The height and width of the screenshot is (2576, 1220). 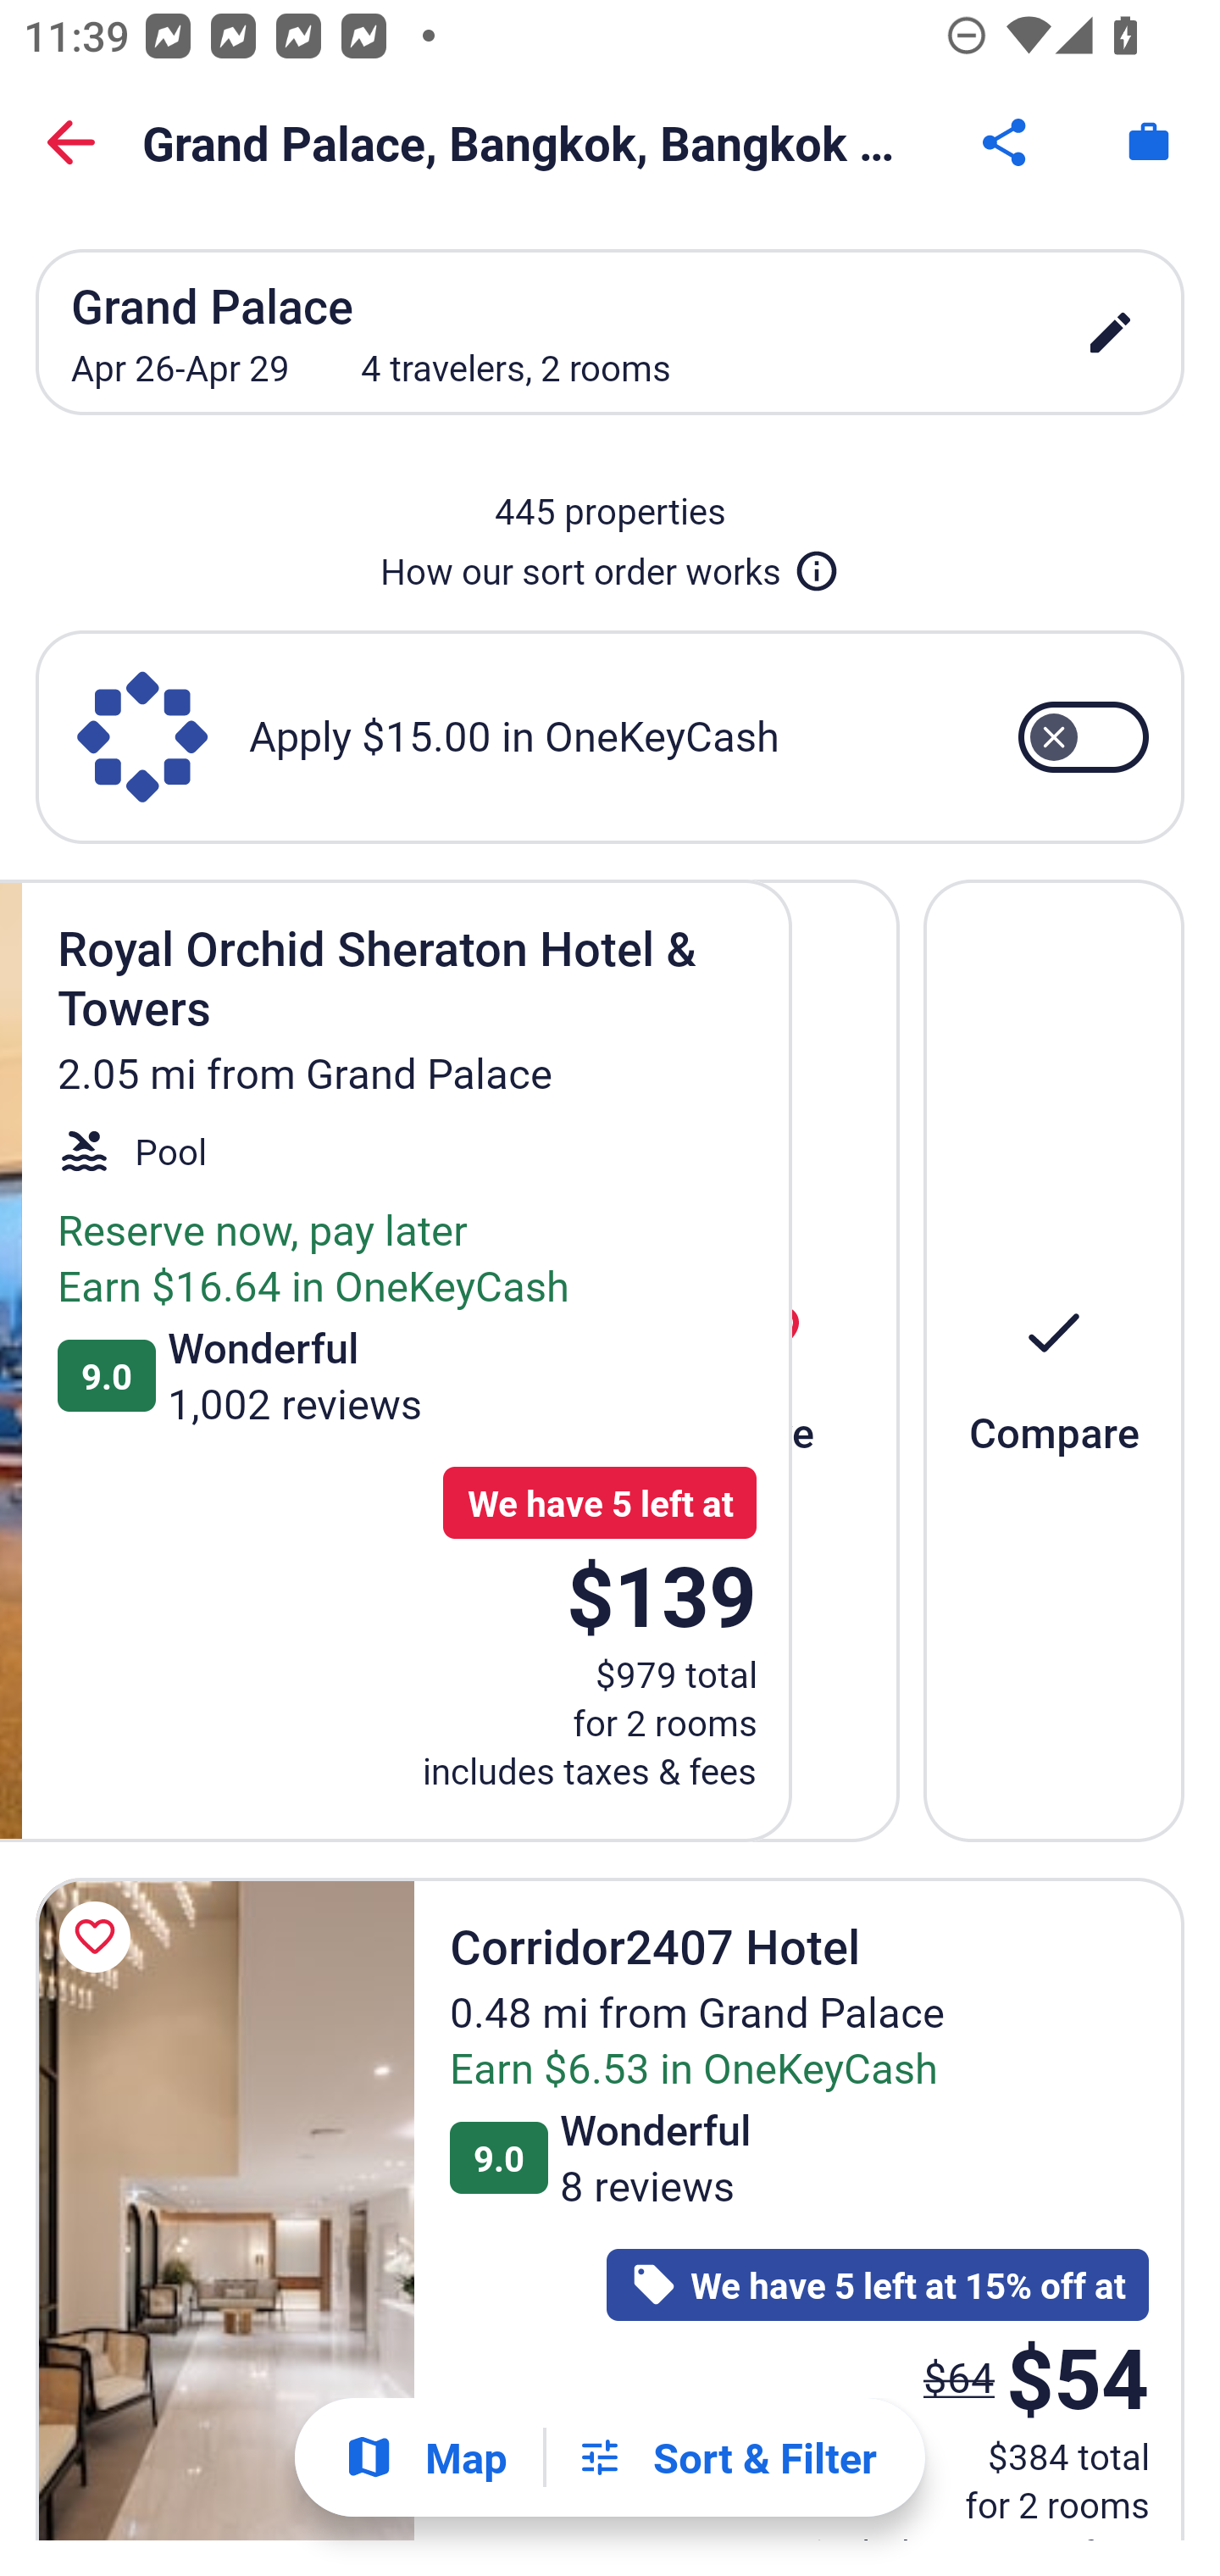 I want to click on Filters Sort & Filter Filters Button, so click(x=726, y=2457).